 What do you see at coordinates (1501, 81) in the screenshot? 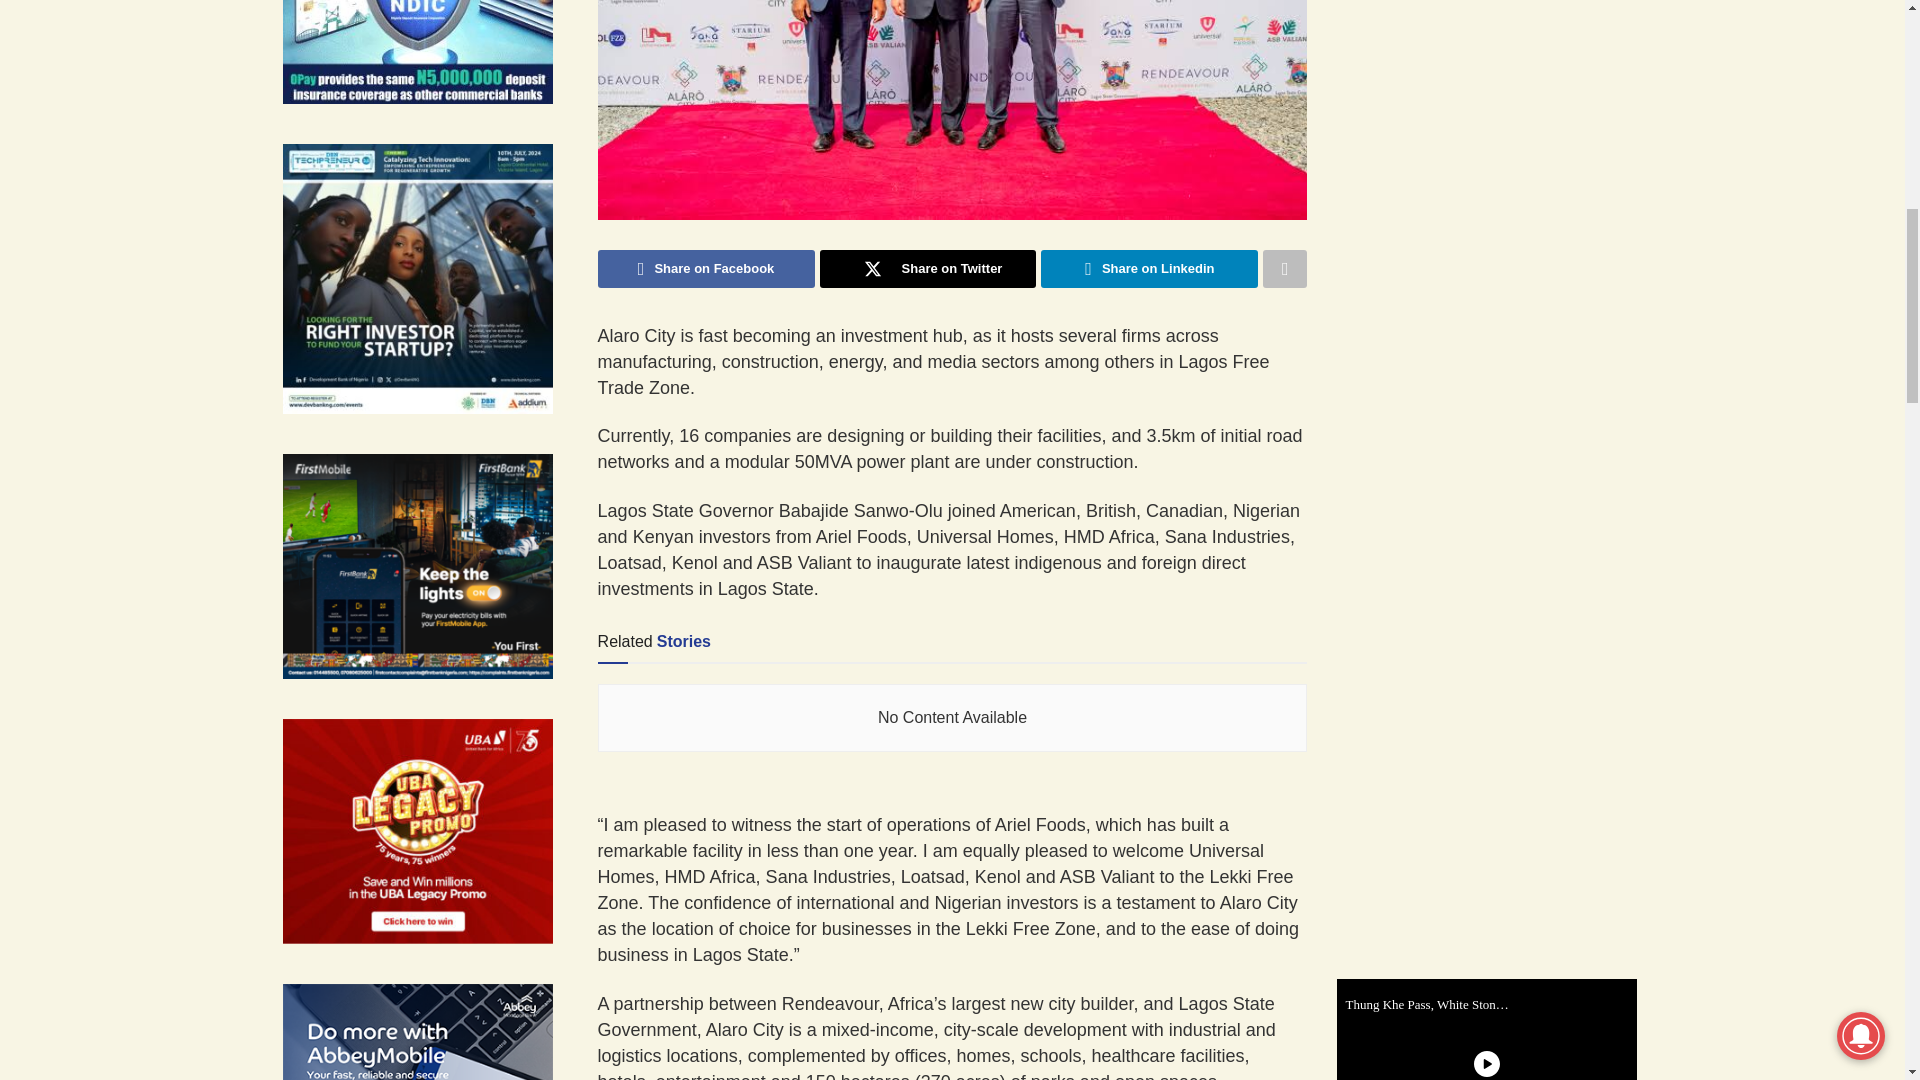
I see `Advertisement` at bounding box center [1501, 81].